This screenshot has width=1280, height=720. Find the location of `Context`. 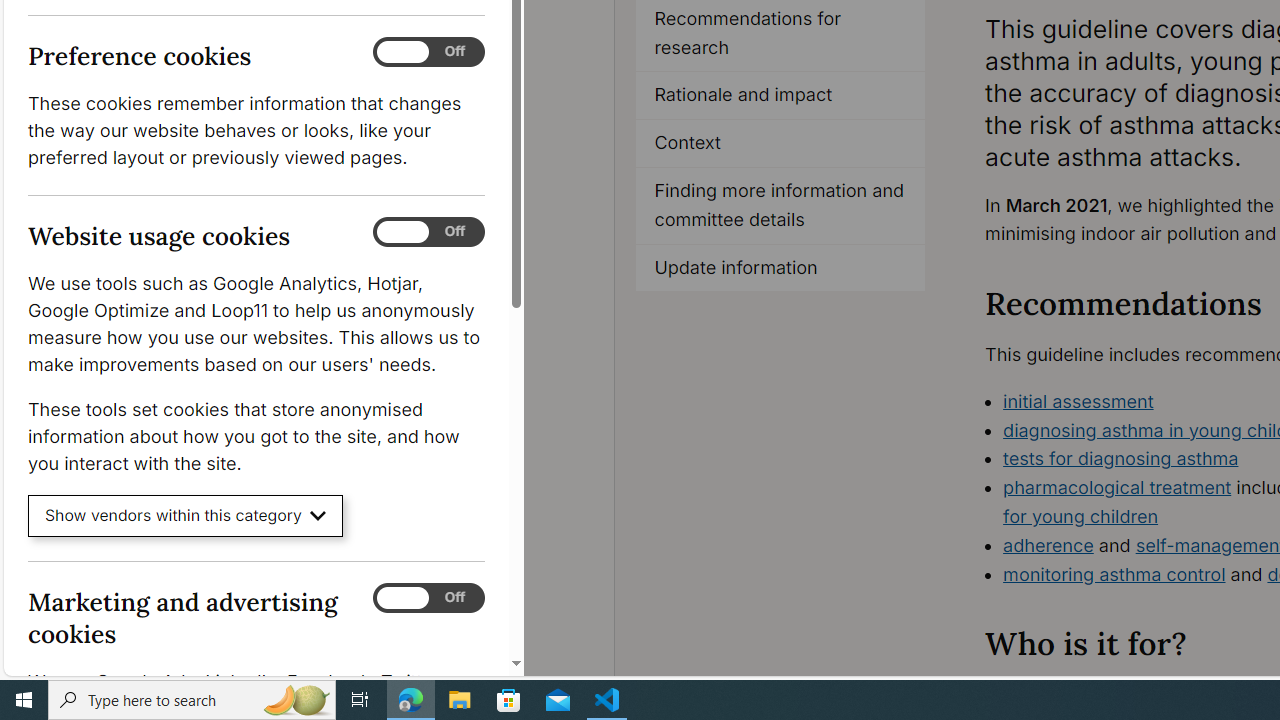

Context is located at coordinates (781, 144).